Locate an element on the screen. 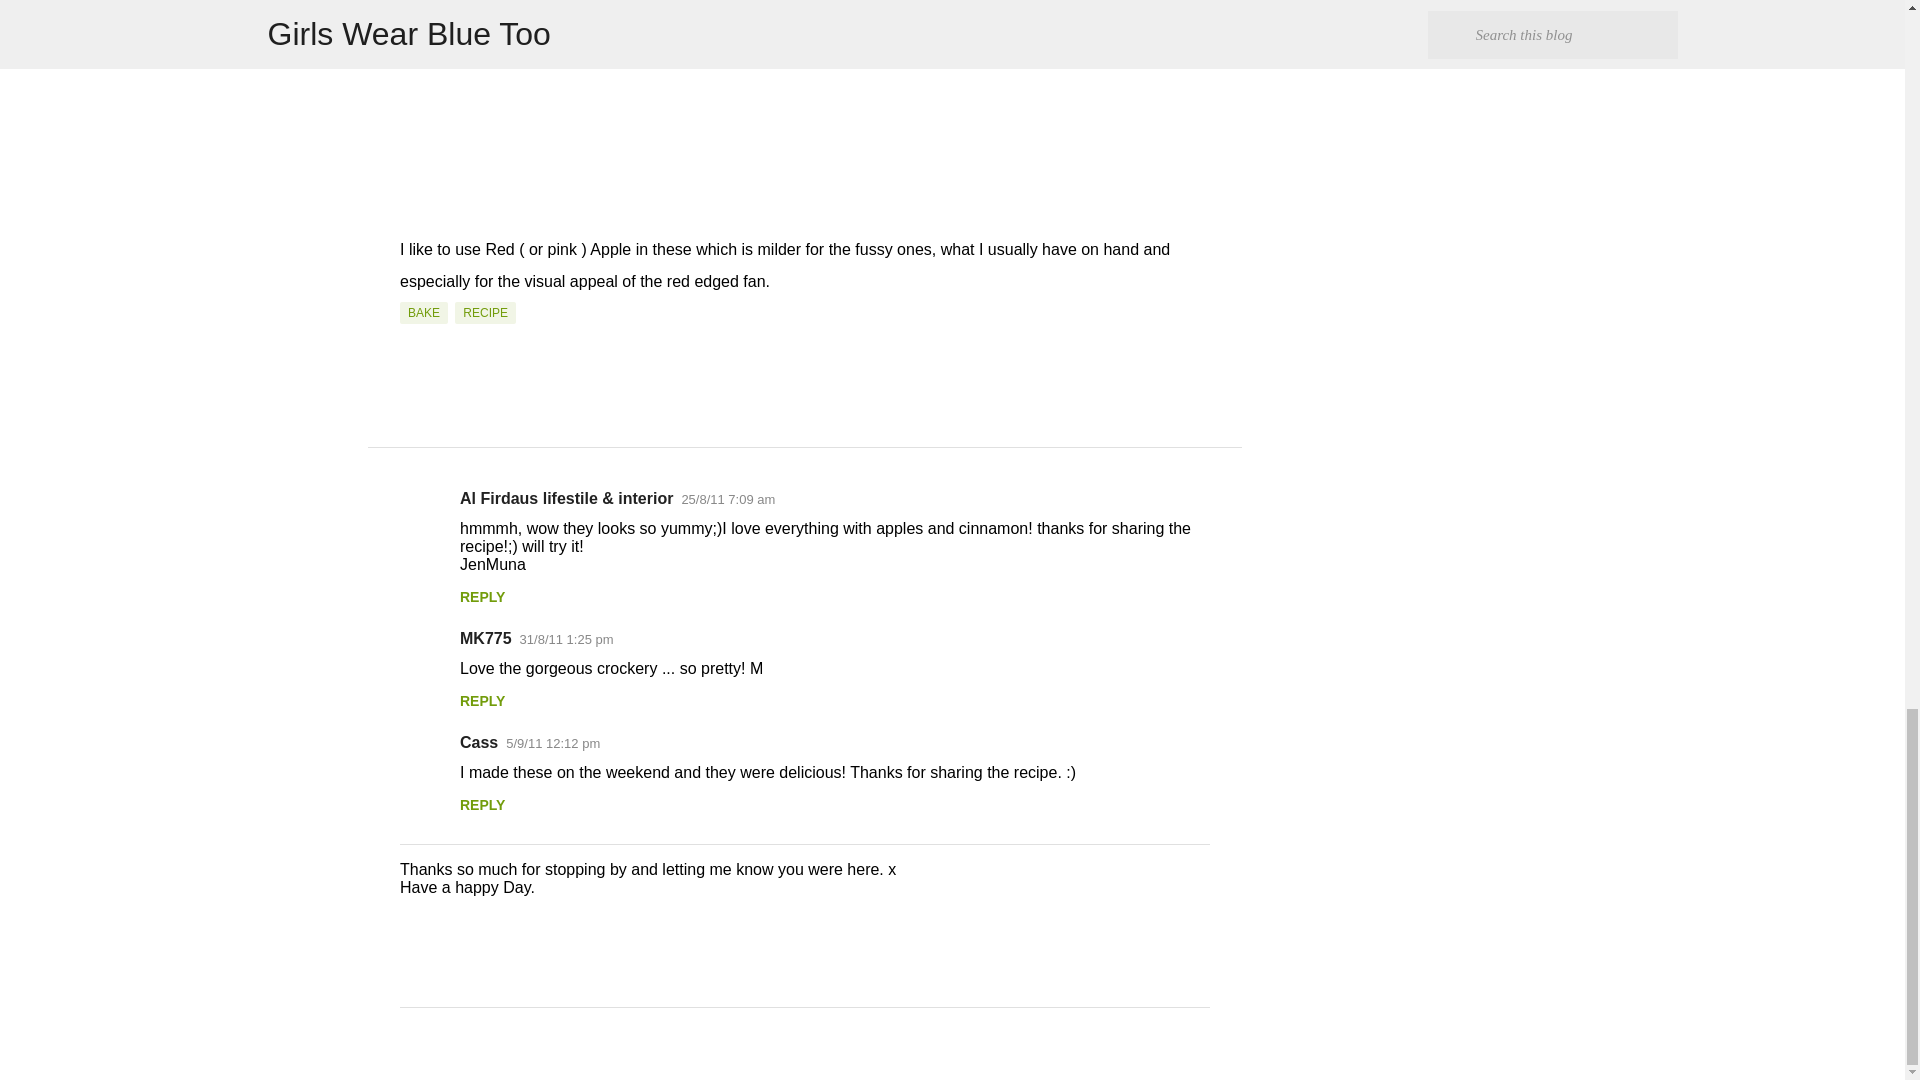  RECIPE is located at coordinates (486, 313).